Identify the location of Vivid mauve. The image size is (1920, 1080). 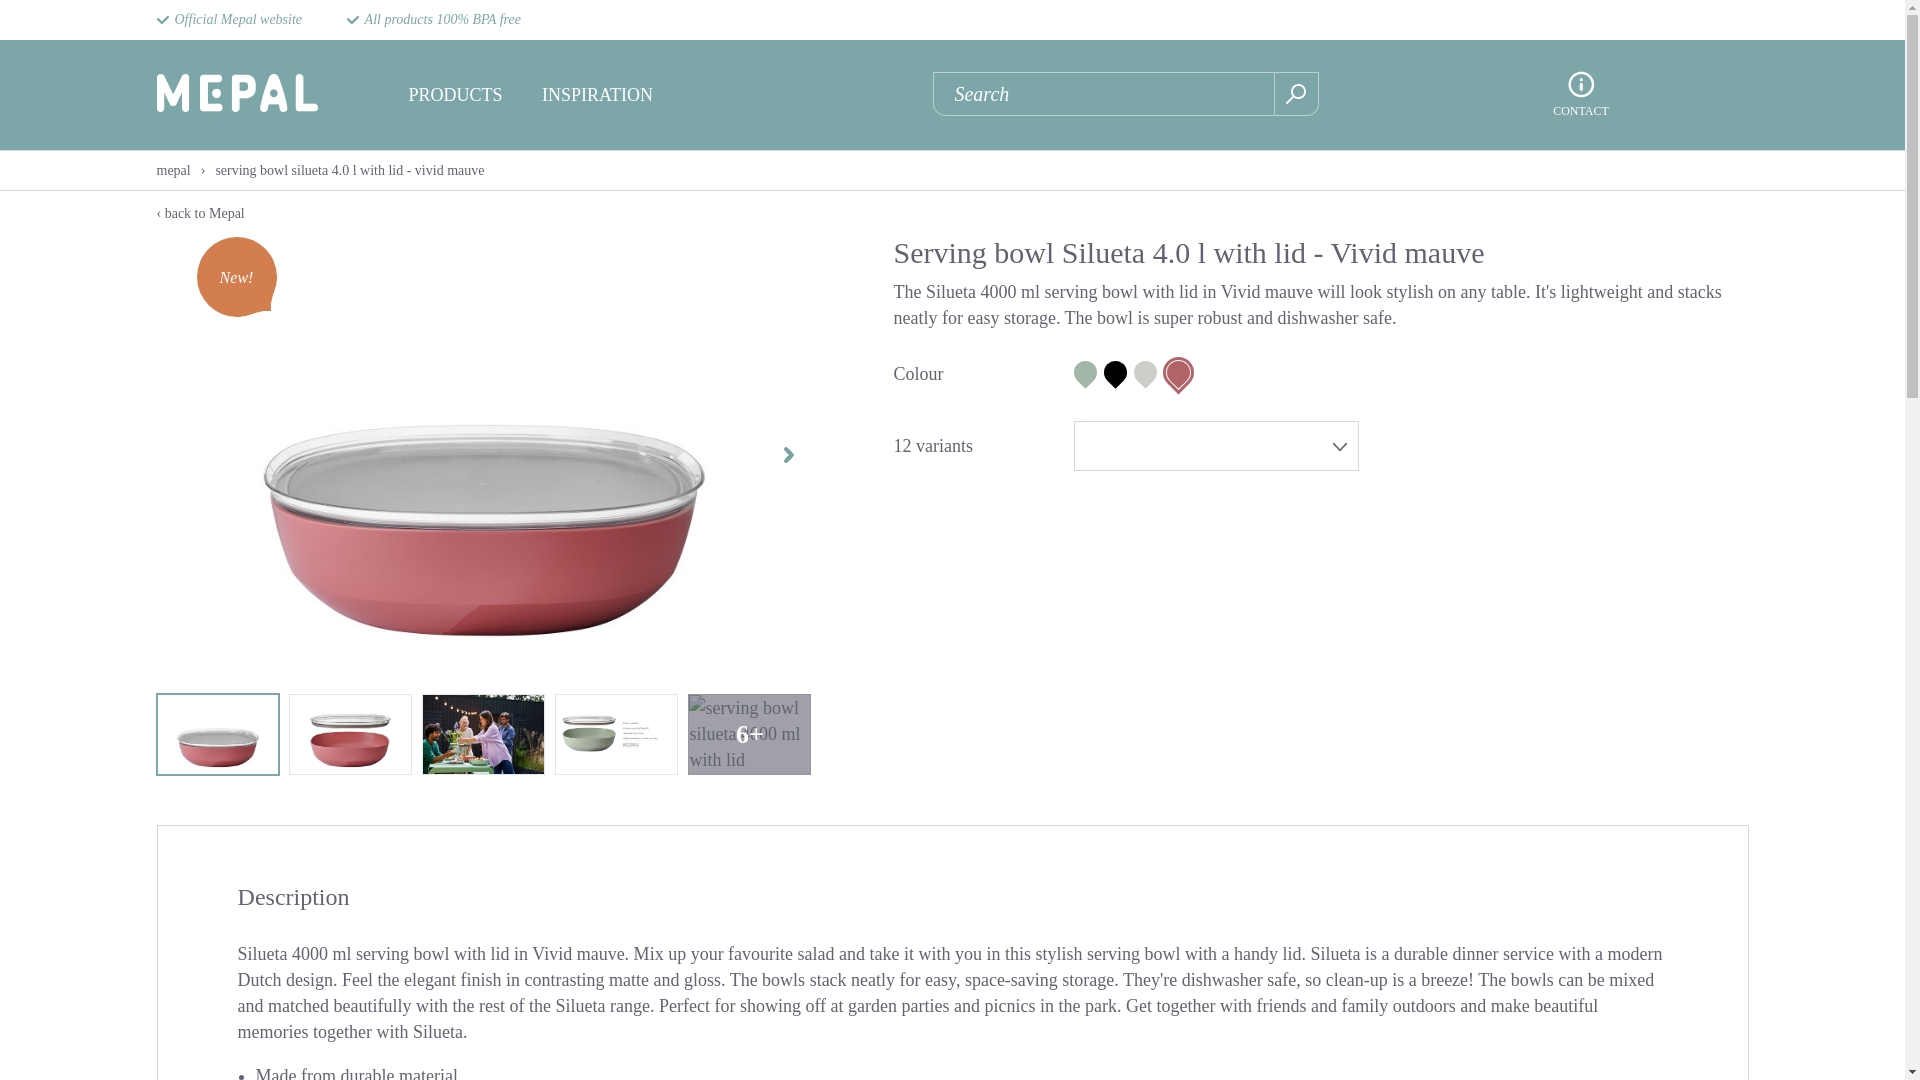
(1178, 372).